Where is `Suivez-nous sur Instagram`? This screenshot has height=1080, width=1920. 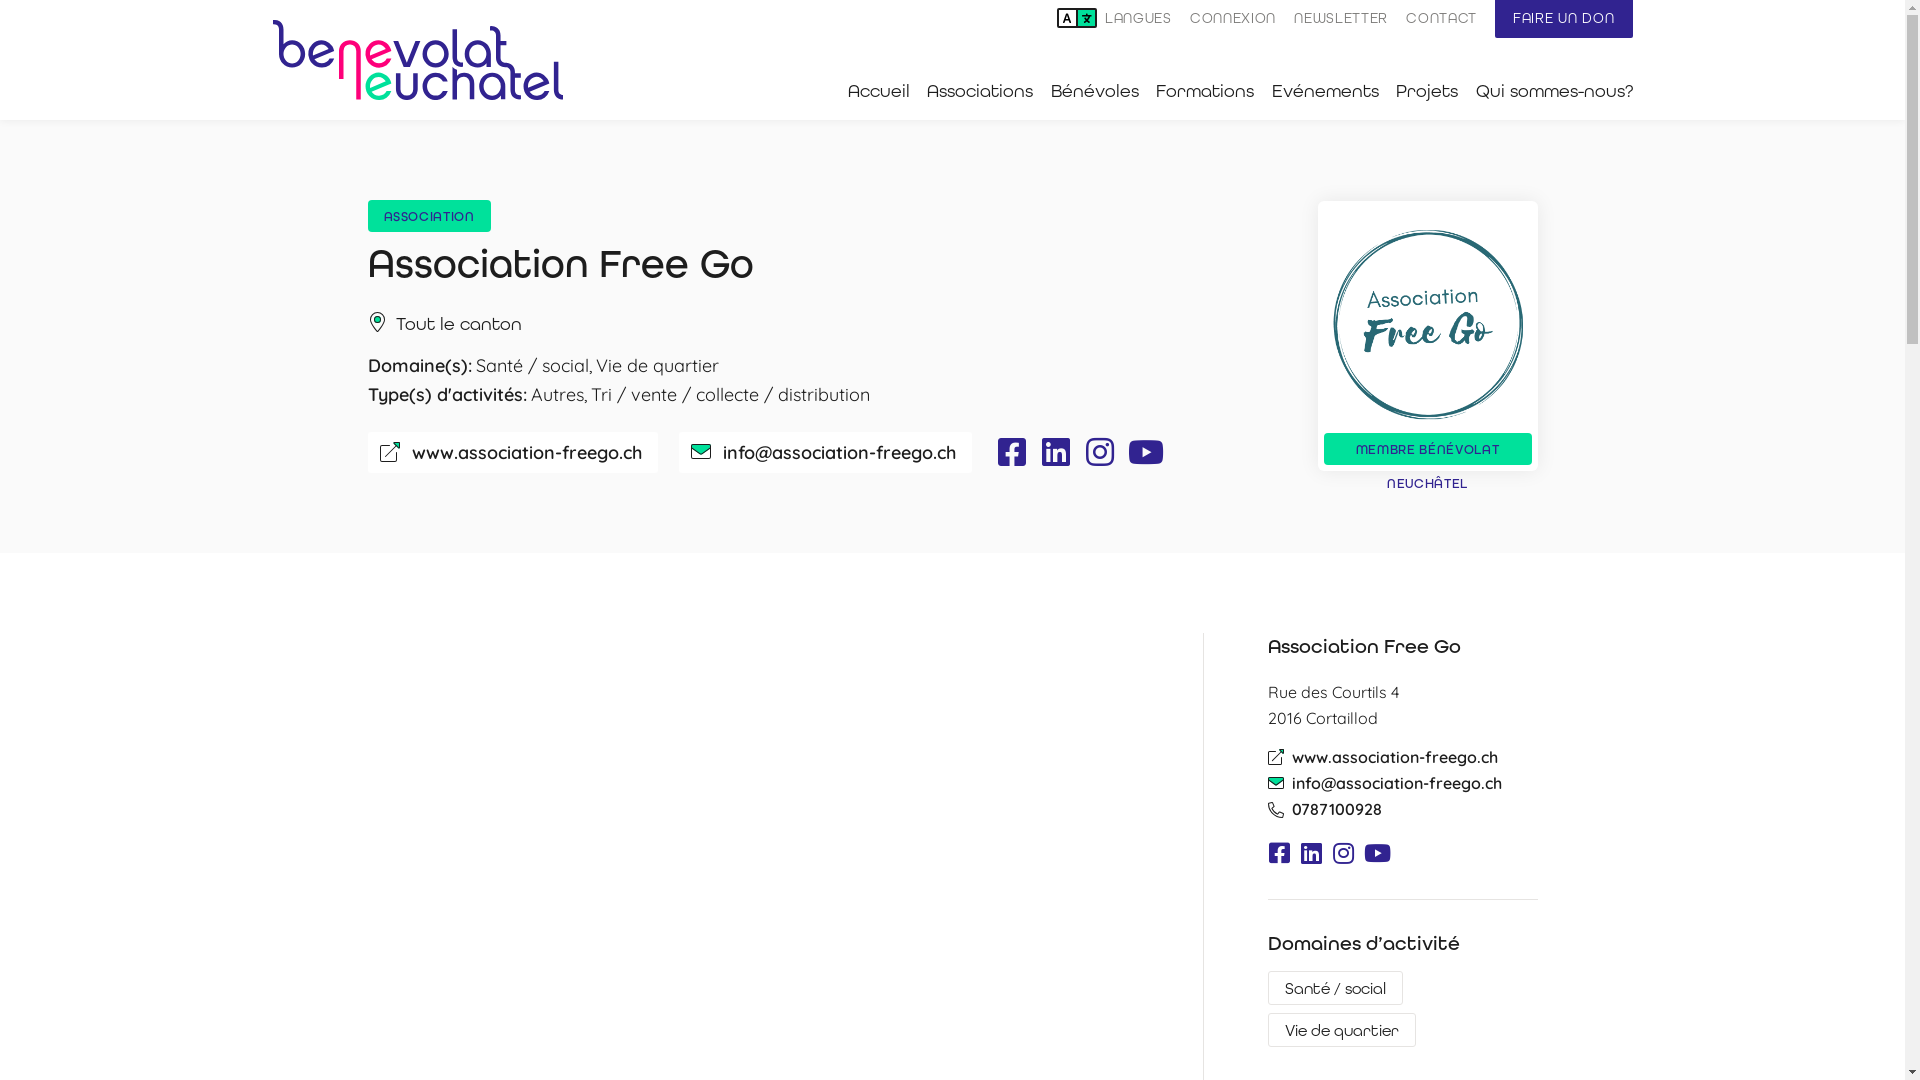
Suivez-nous sur Instagram is located at coordinates (1344, 853).